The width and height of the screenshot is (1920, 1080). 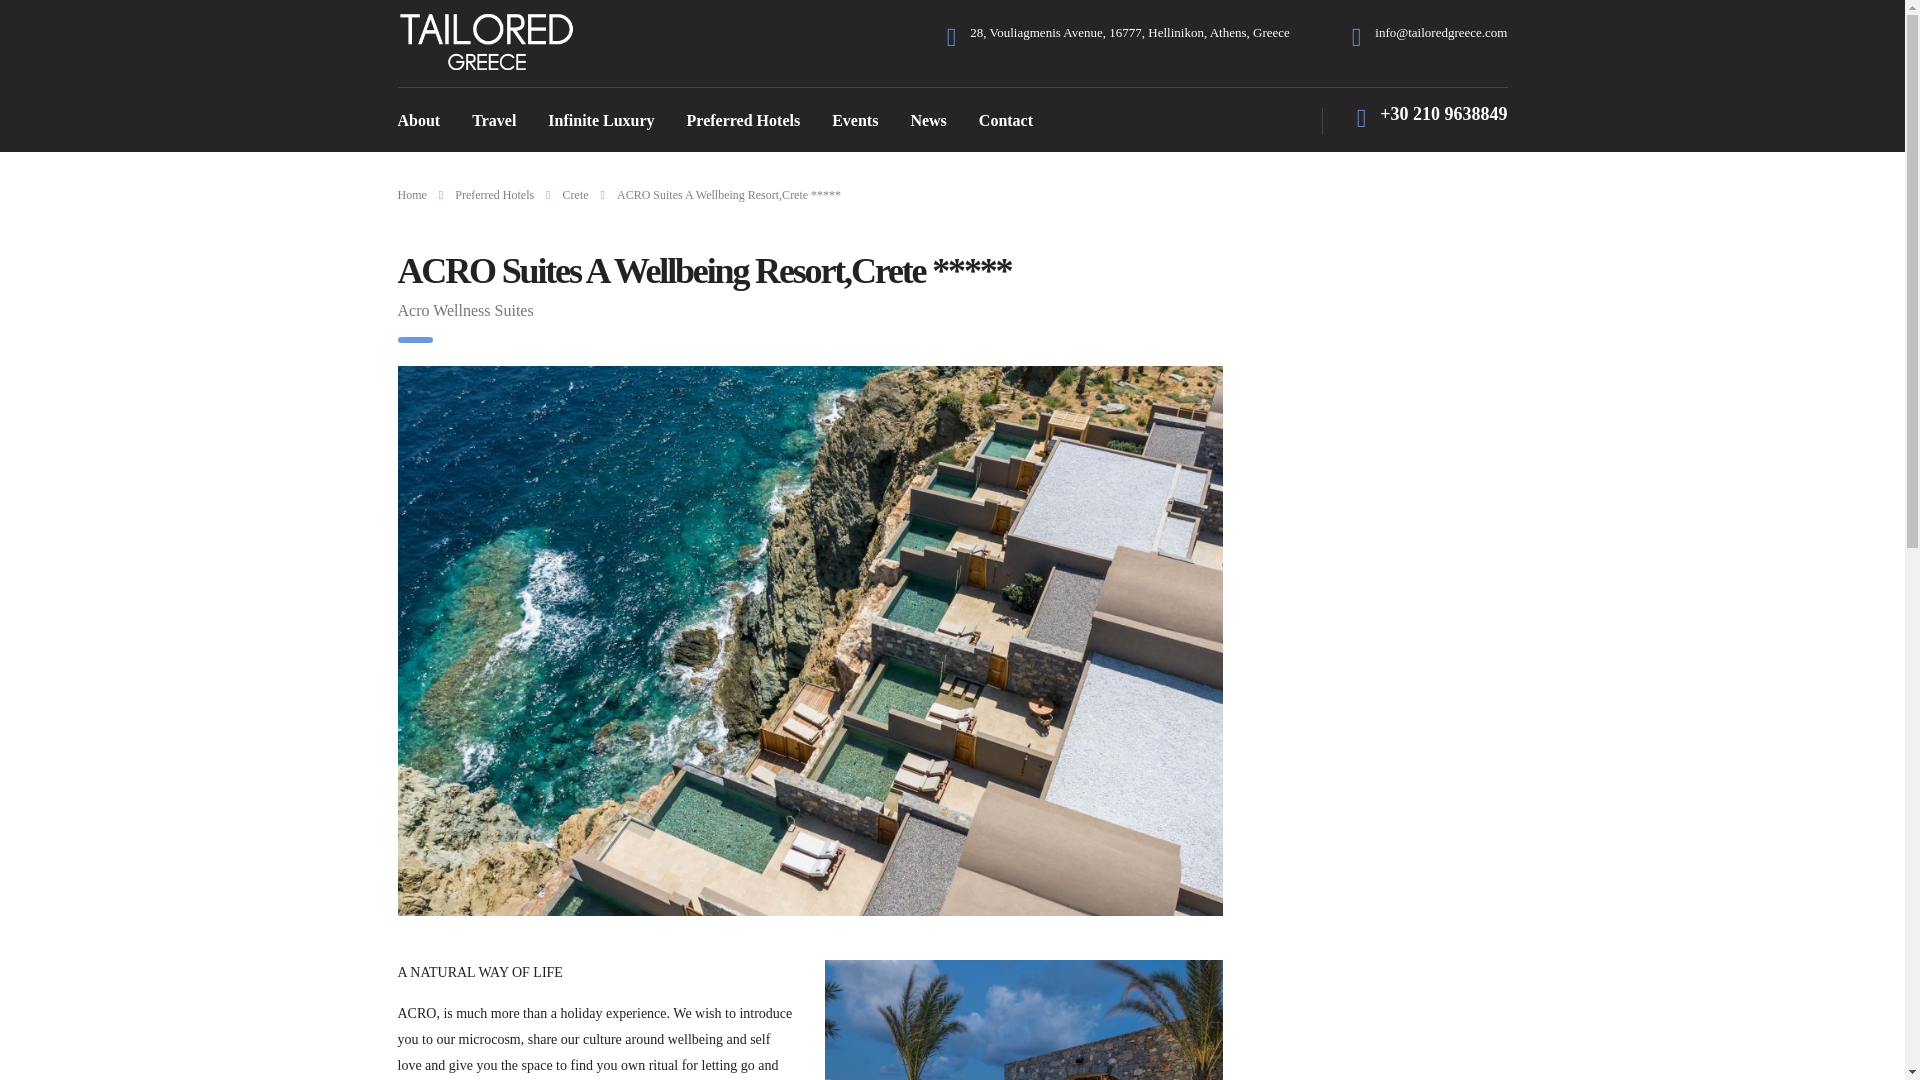 I want to click on Crete, so click(x=576, y=194).